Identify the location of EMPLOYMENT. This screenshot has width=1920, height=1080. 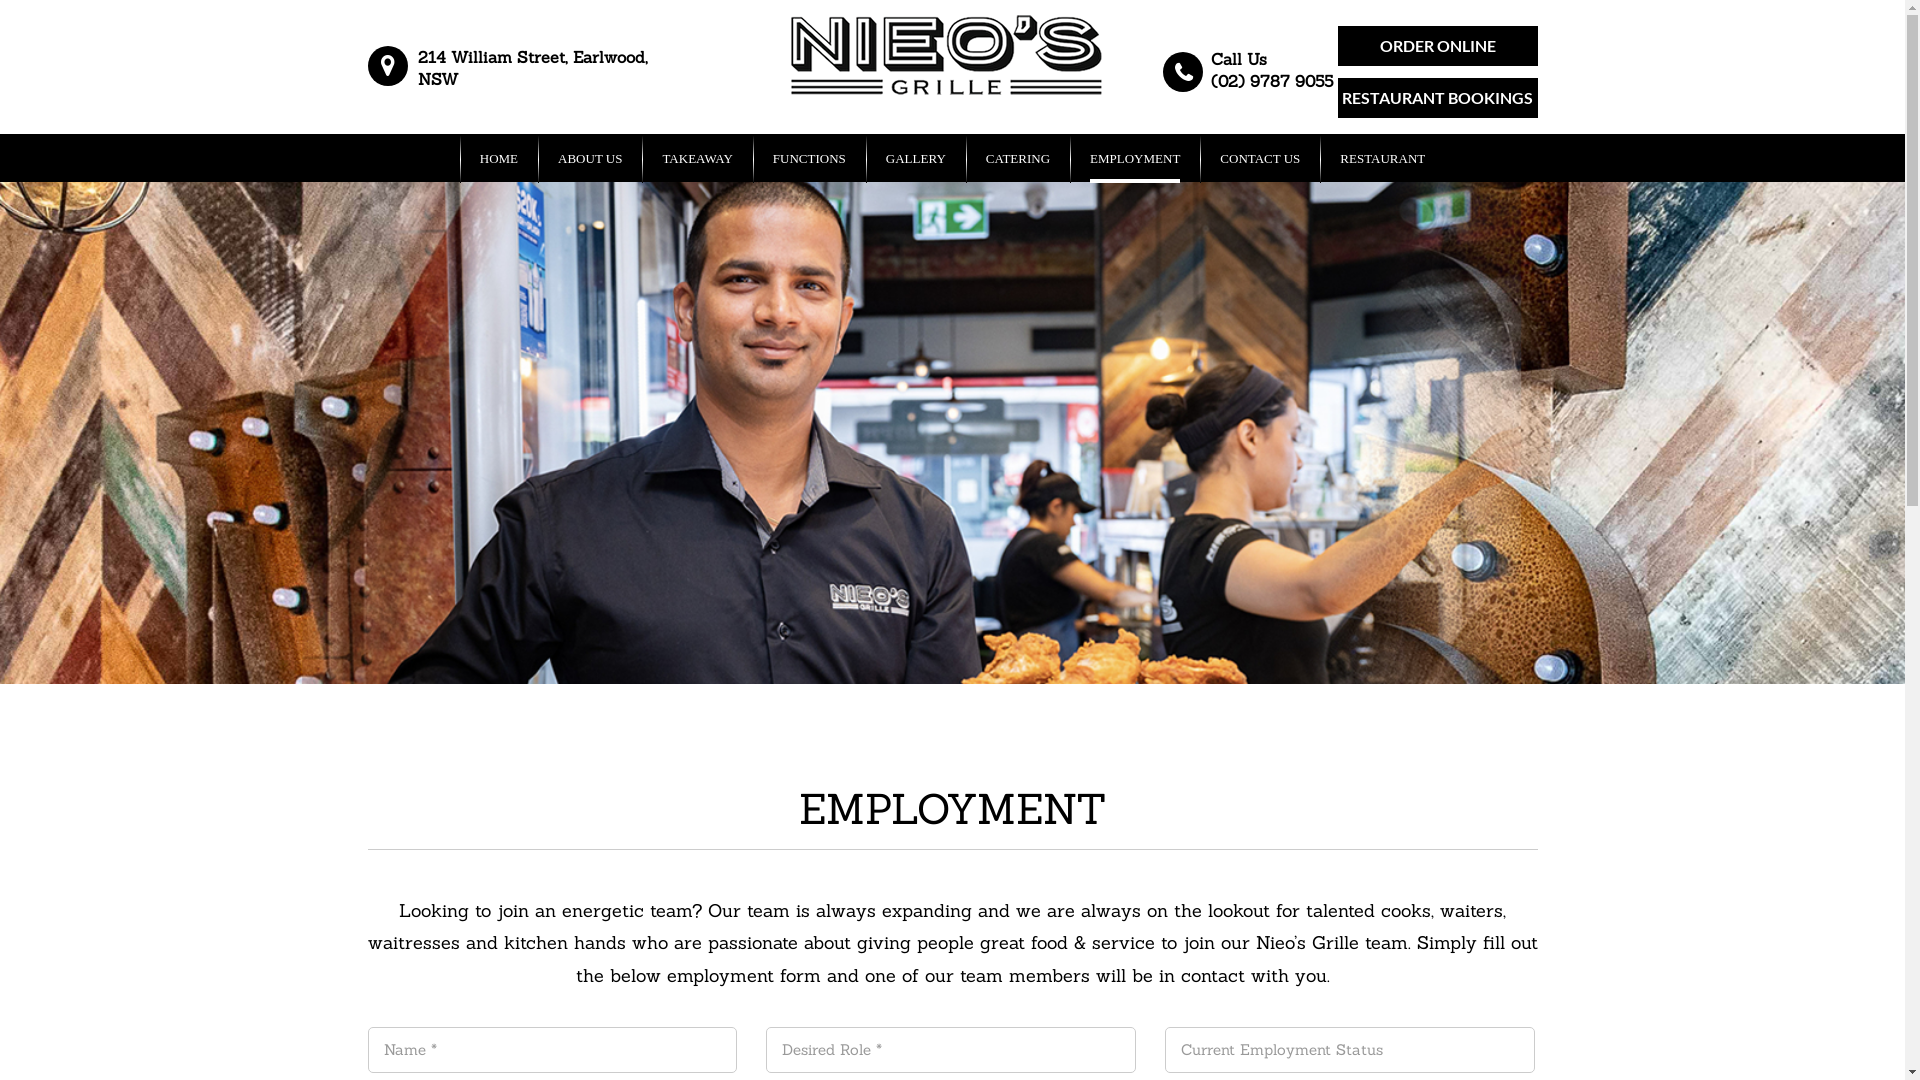
(1135, 158).